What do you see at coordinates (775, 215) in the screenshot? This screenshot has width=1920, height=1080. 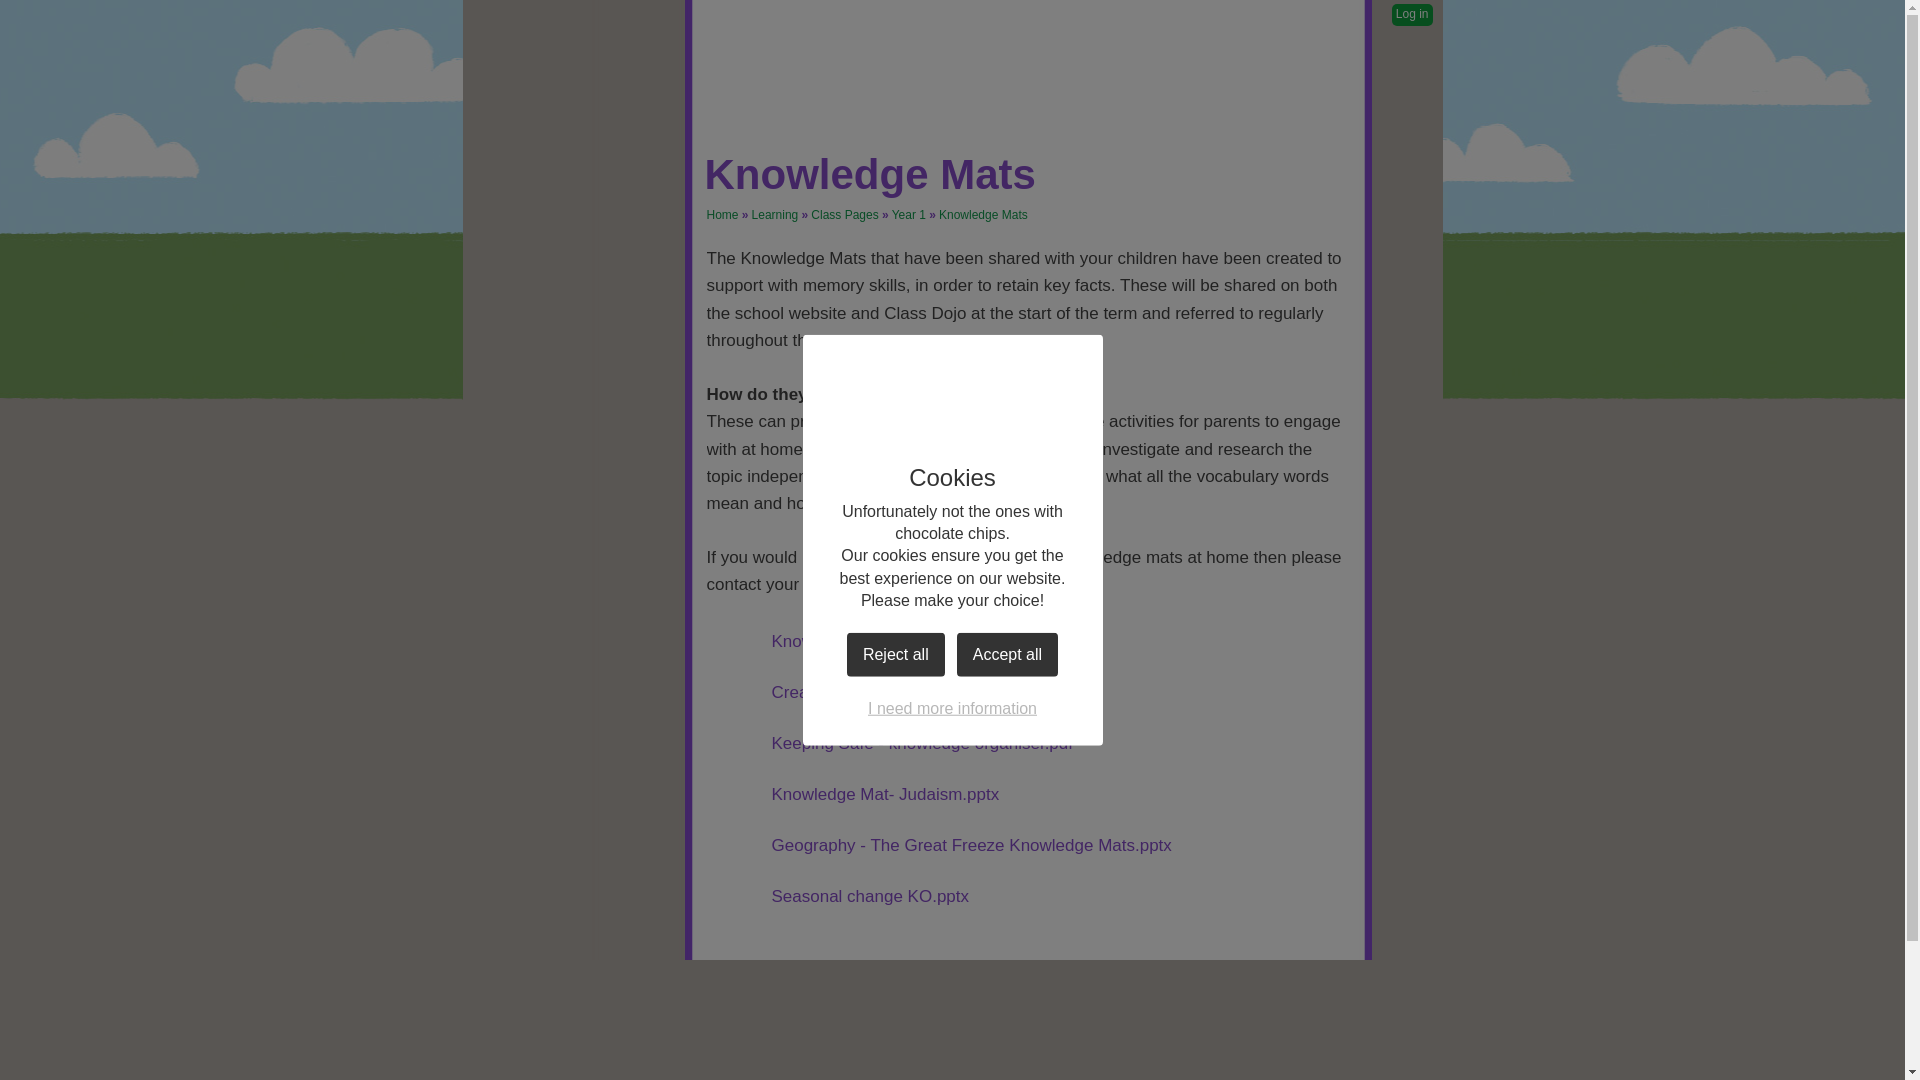 I see `Learning` at bounding box center [775, 215].